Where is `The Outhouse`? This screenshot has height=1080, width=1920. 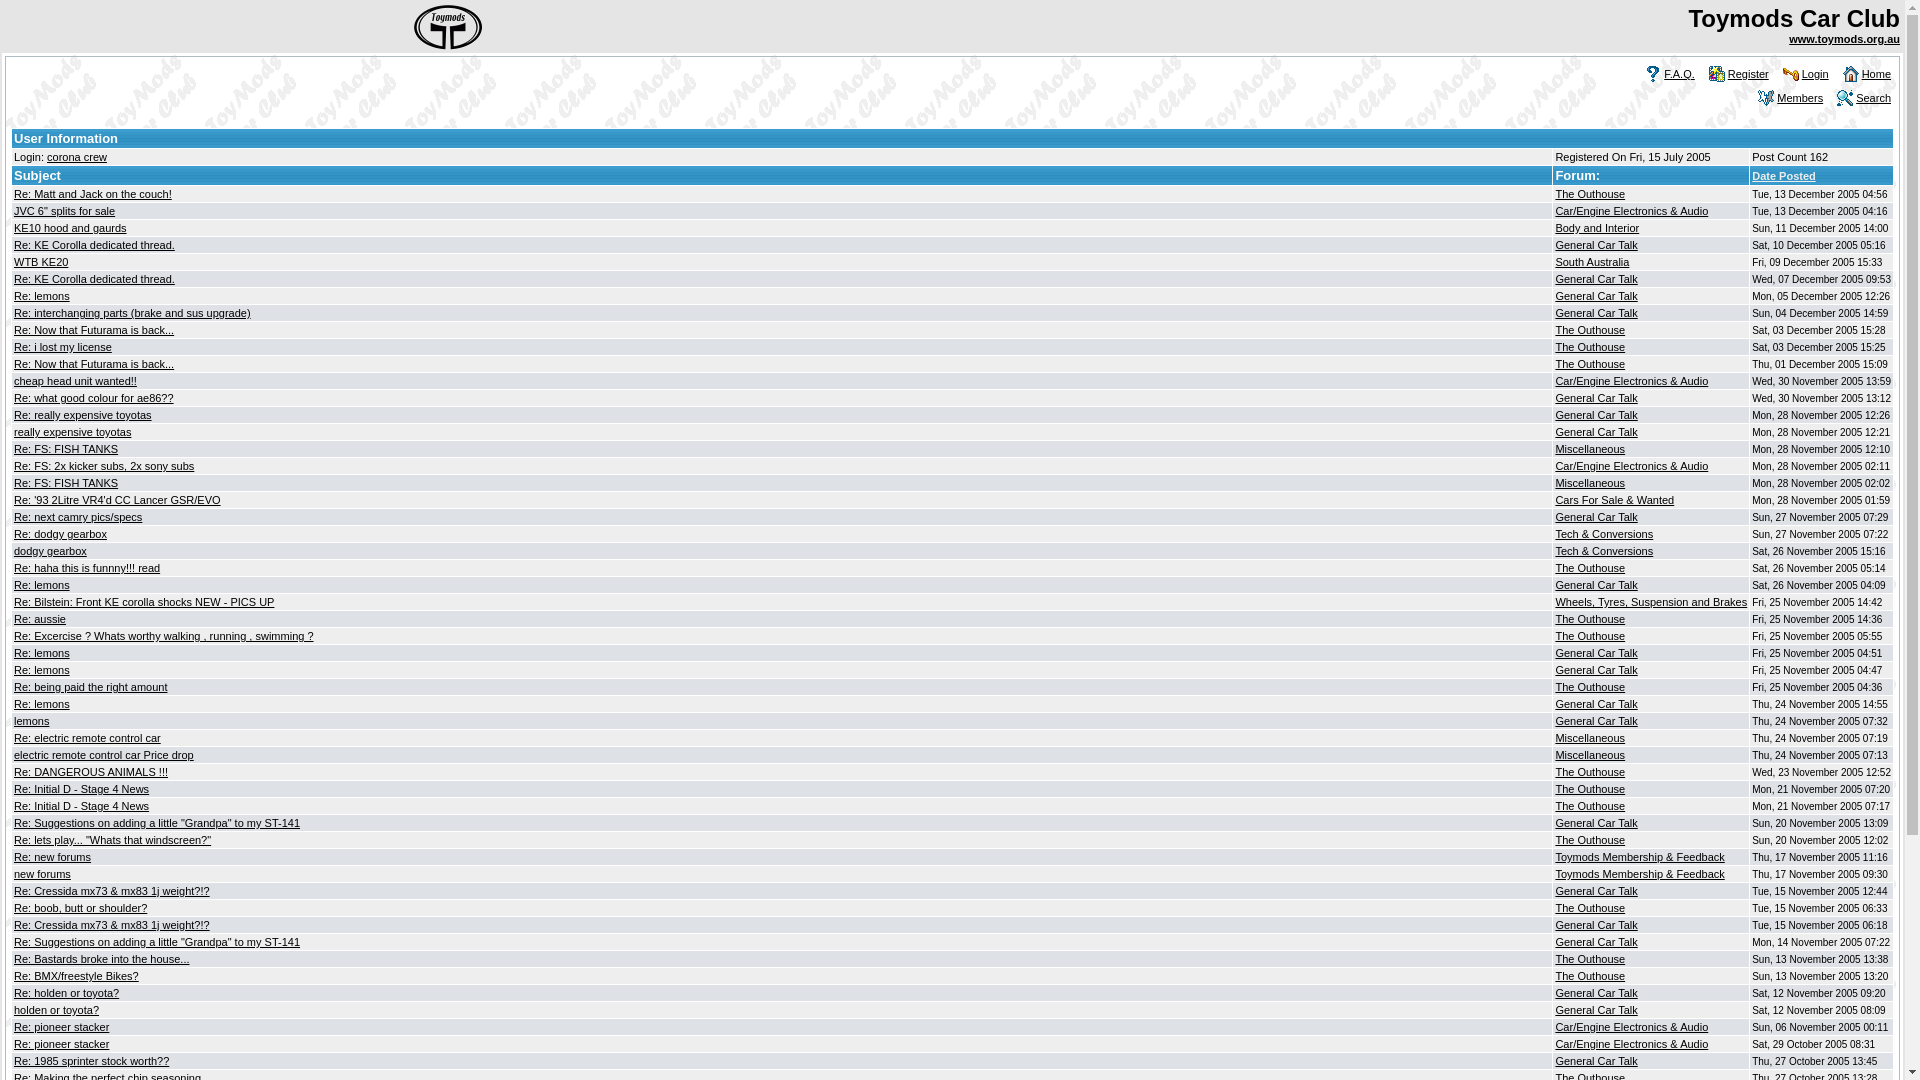
The Outhouse is located at coordinates (1590, 840).